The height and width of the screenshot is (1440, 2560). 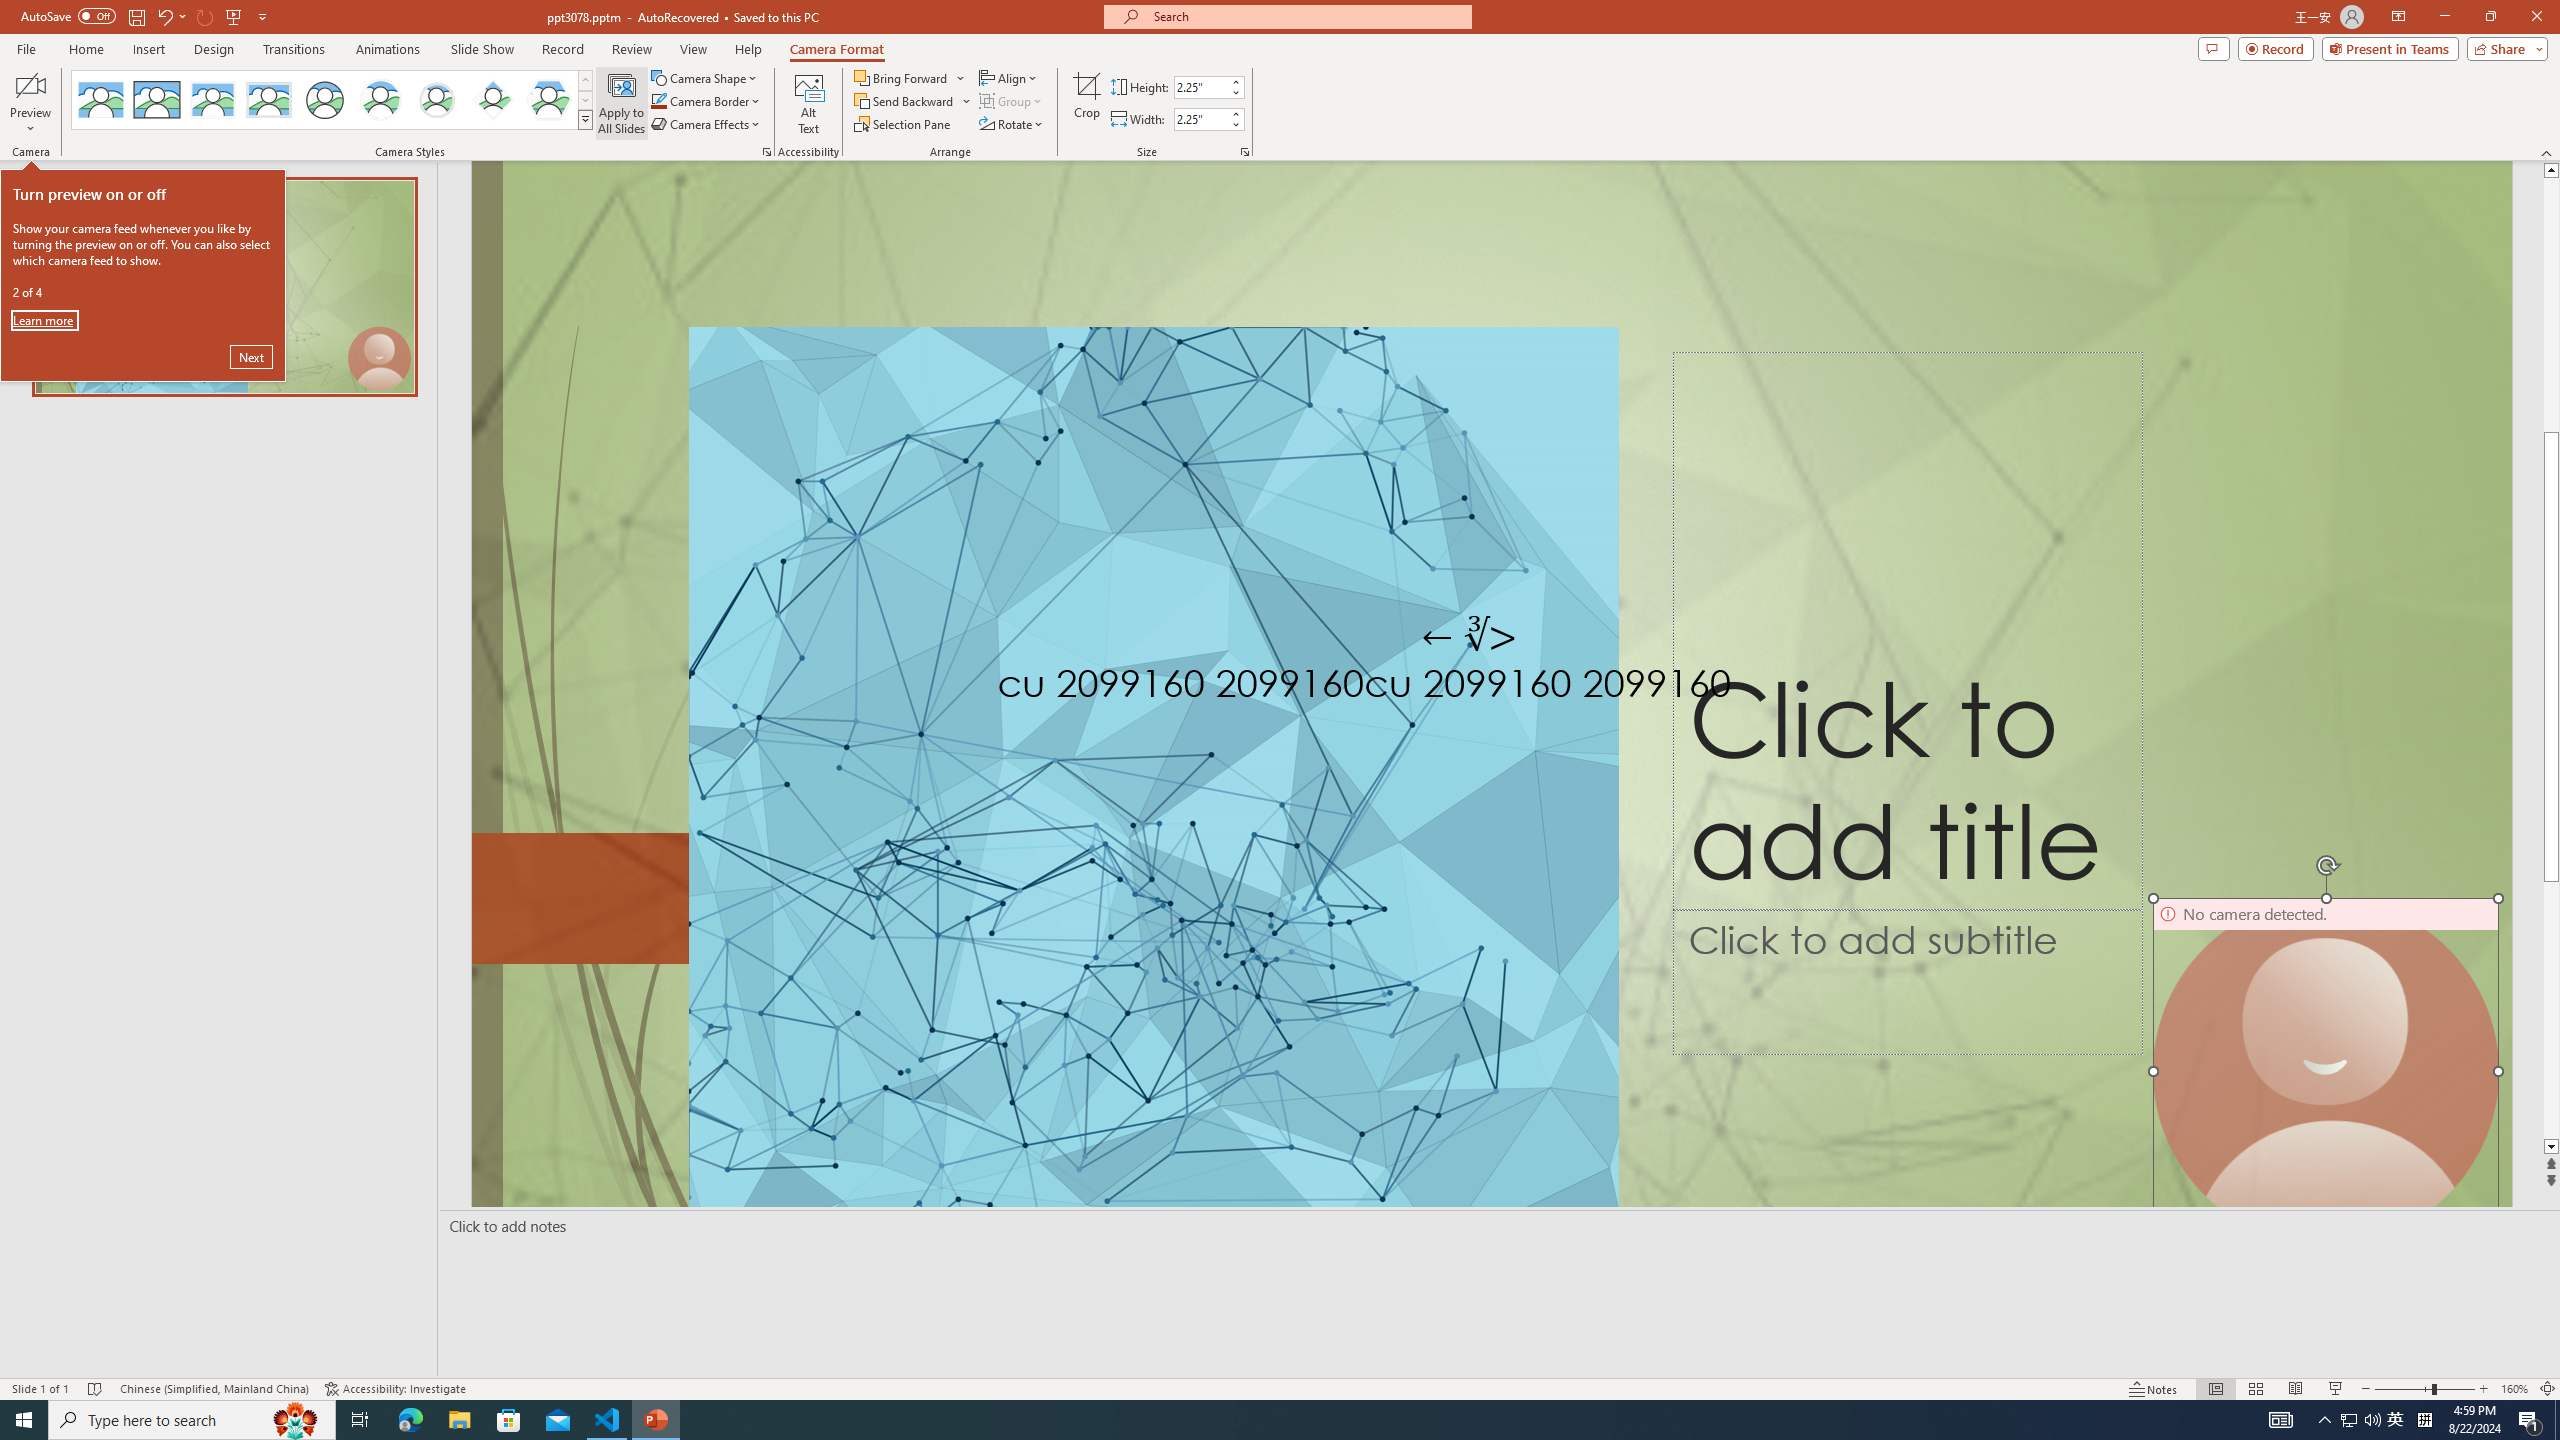 What do you see at coordinates (586, 119) in the screenshot?
I see `Camera Styles` at bounding box center [586, 119].